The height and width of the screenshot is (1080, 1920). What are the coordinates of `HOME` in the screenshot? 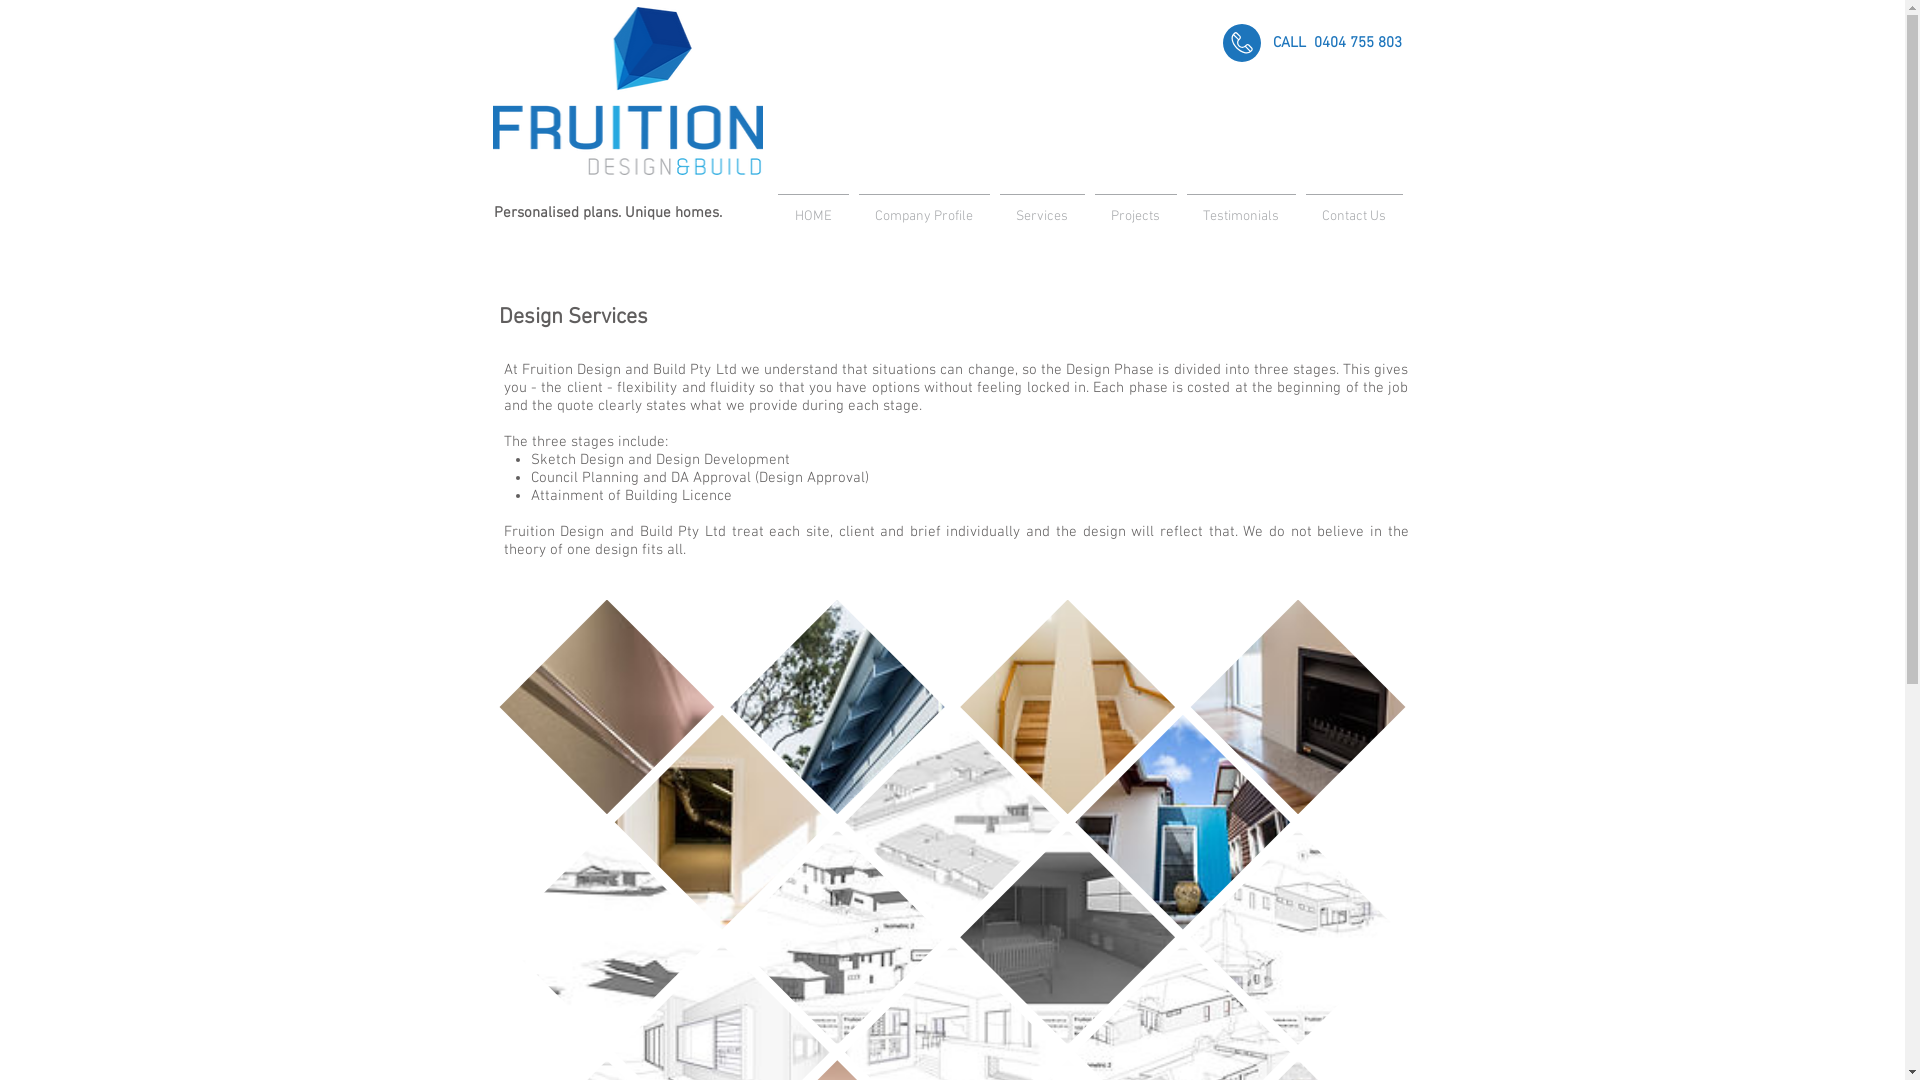 It's located at (812, 208).